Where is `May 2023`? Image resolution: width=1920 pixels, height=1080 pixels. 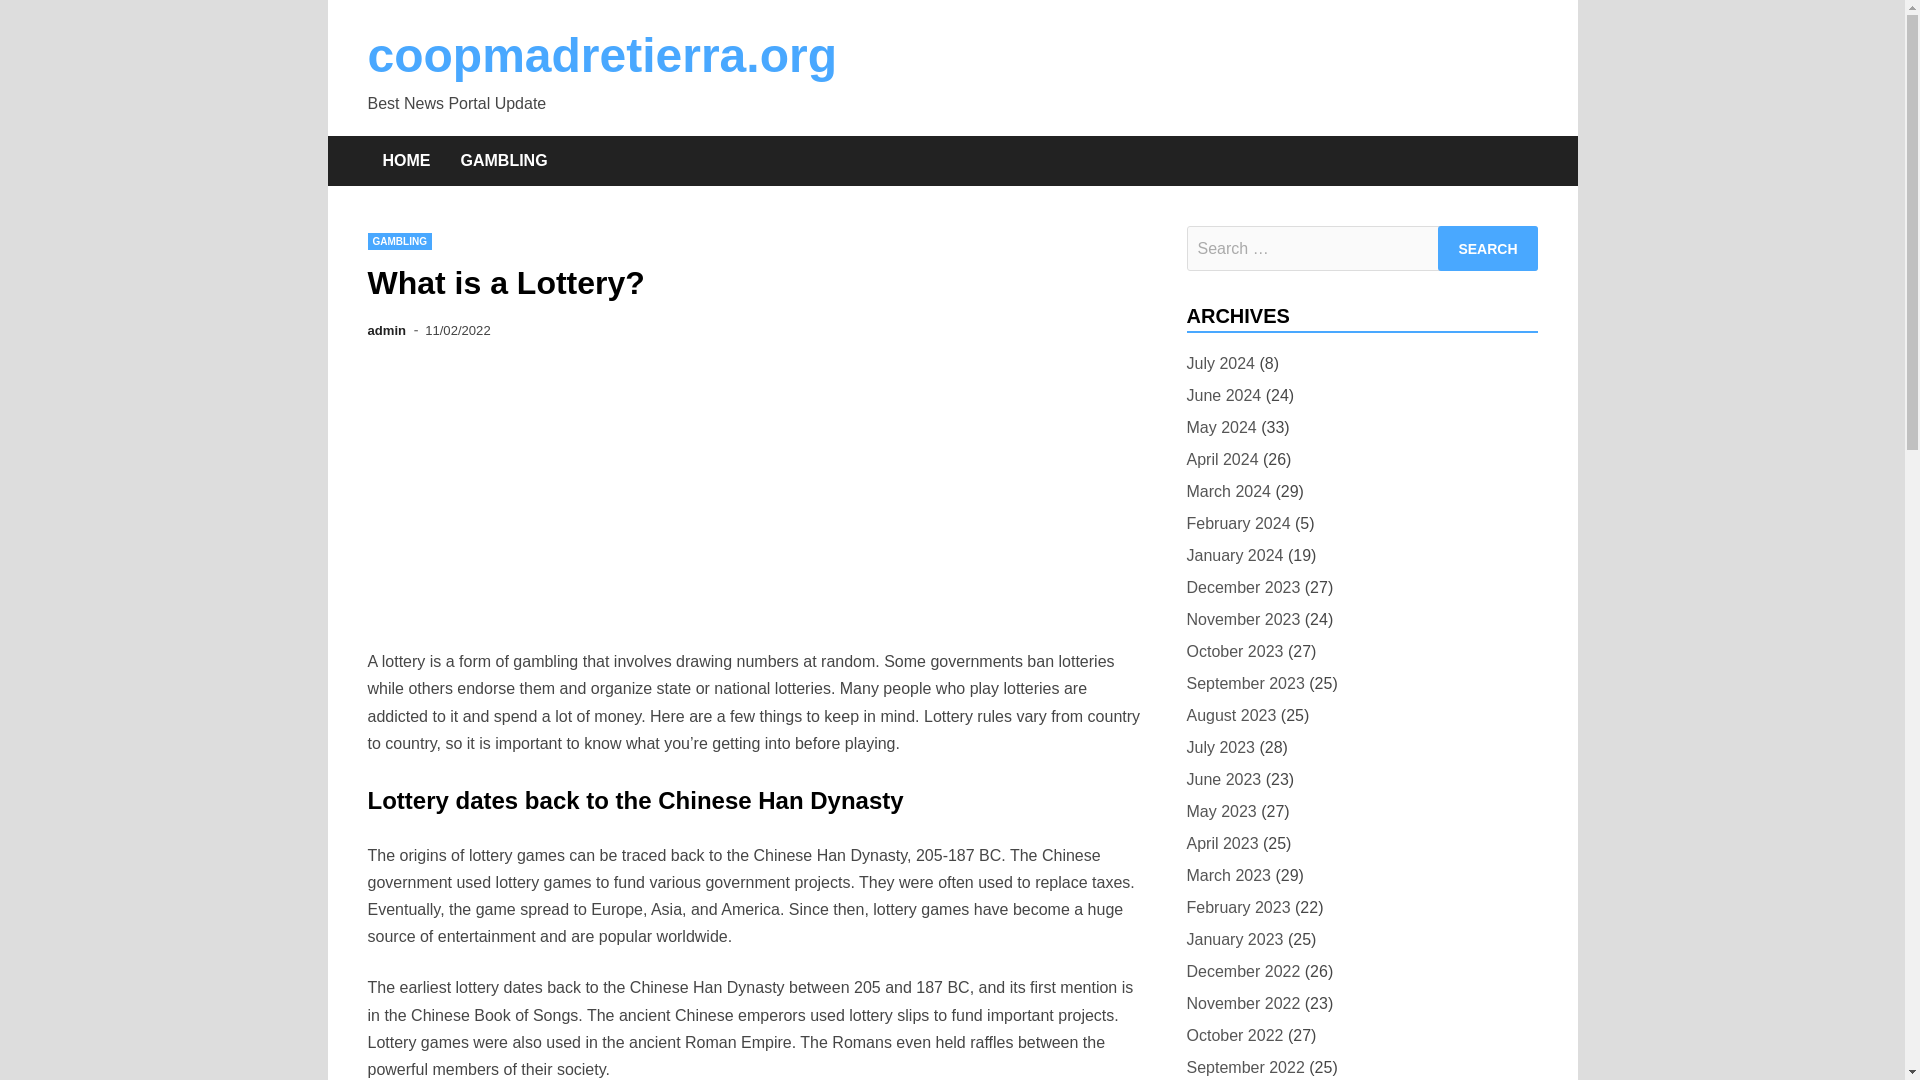 May 2023 is located at coordinates (1220, 812).